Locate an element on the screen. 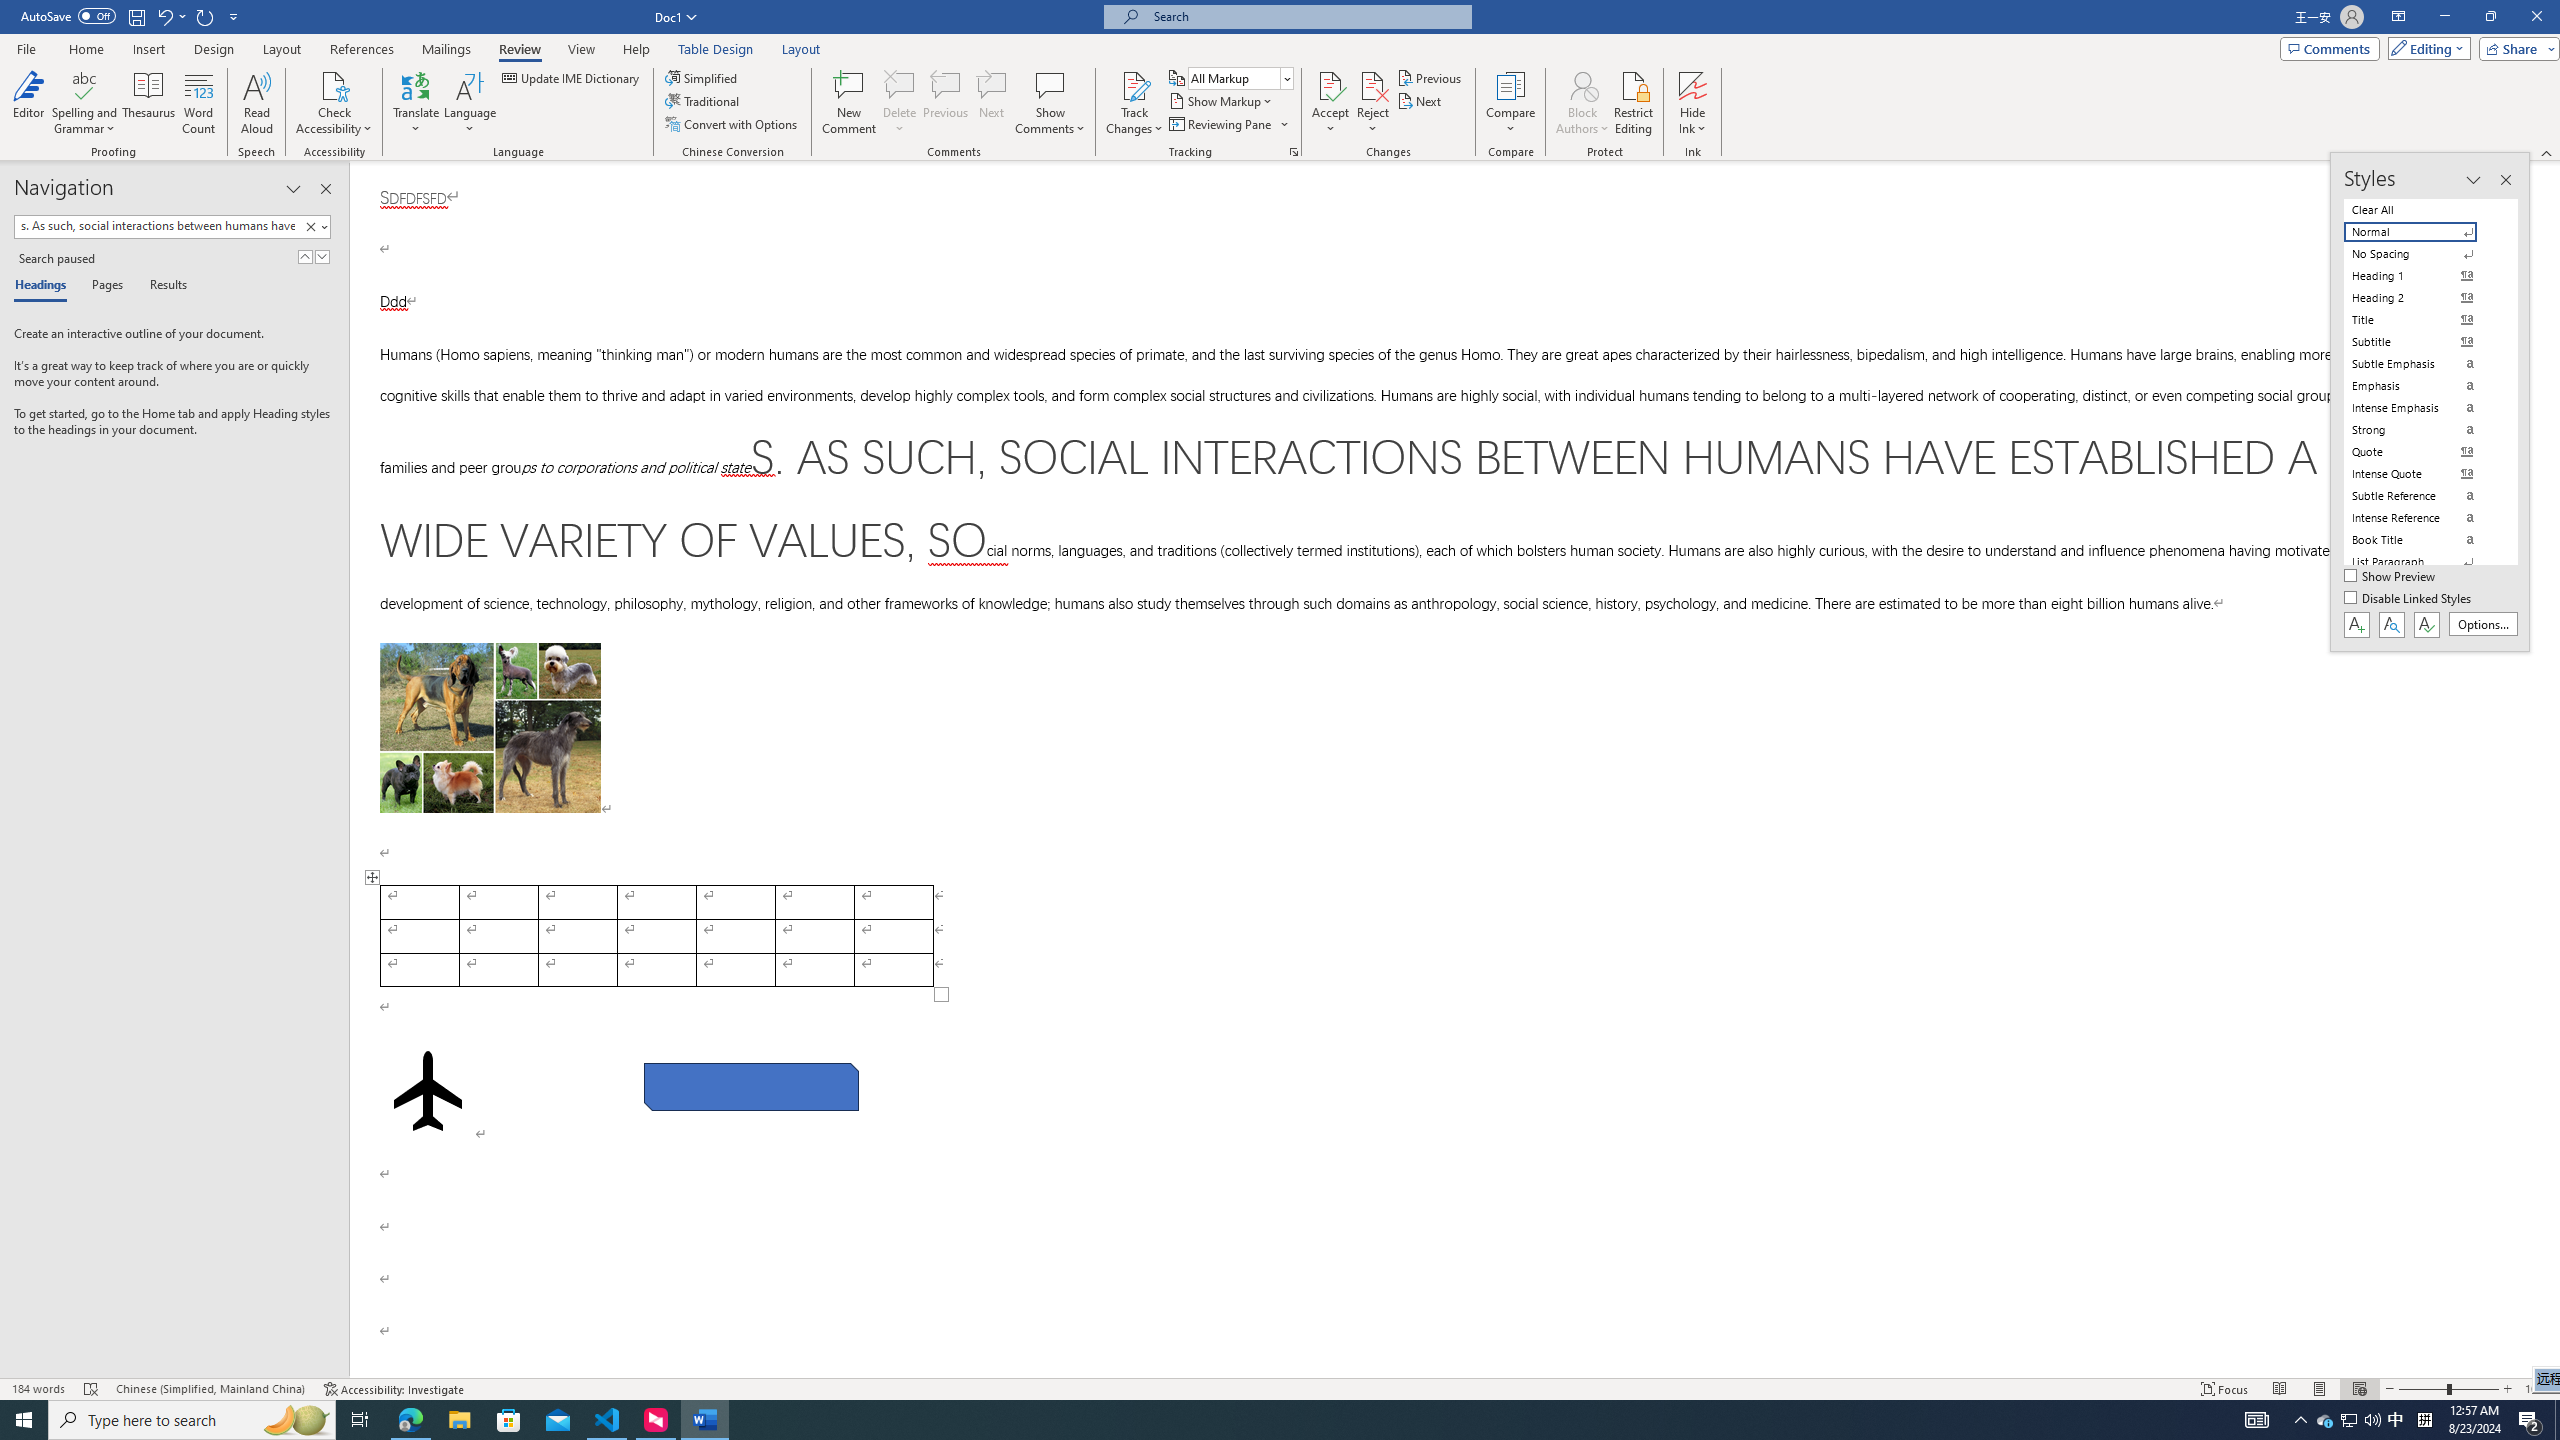 Image resolution: width=2560 pixels, height=1440 pixels. Intense Quote is located at coordinates (2422, 474).